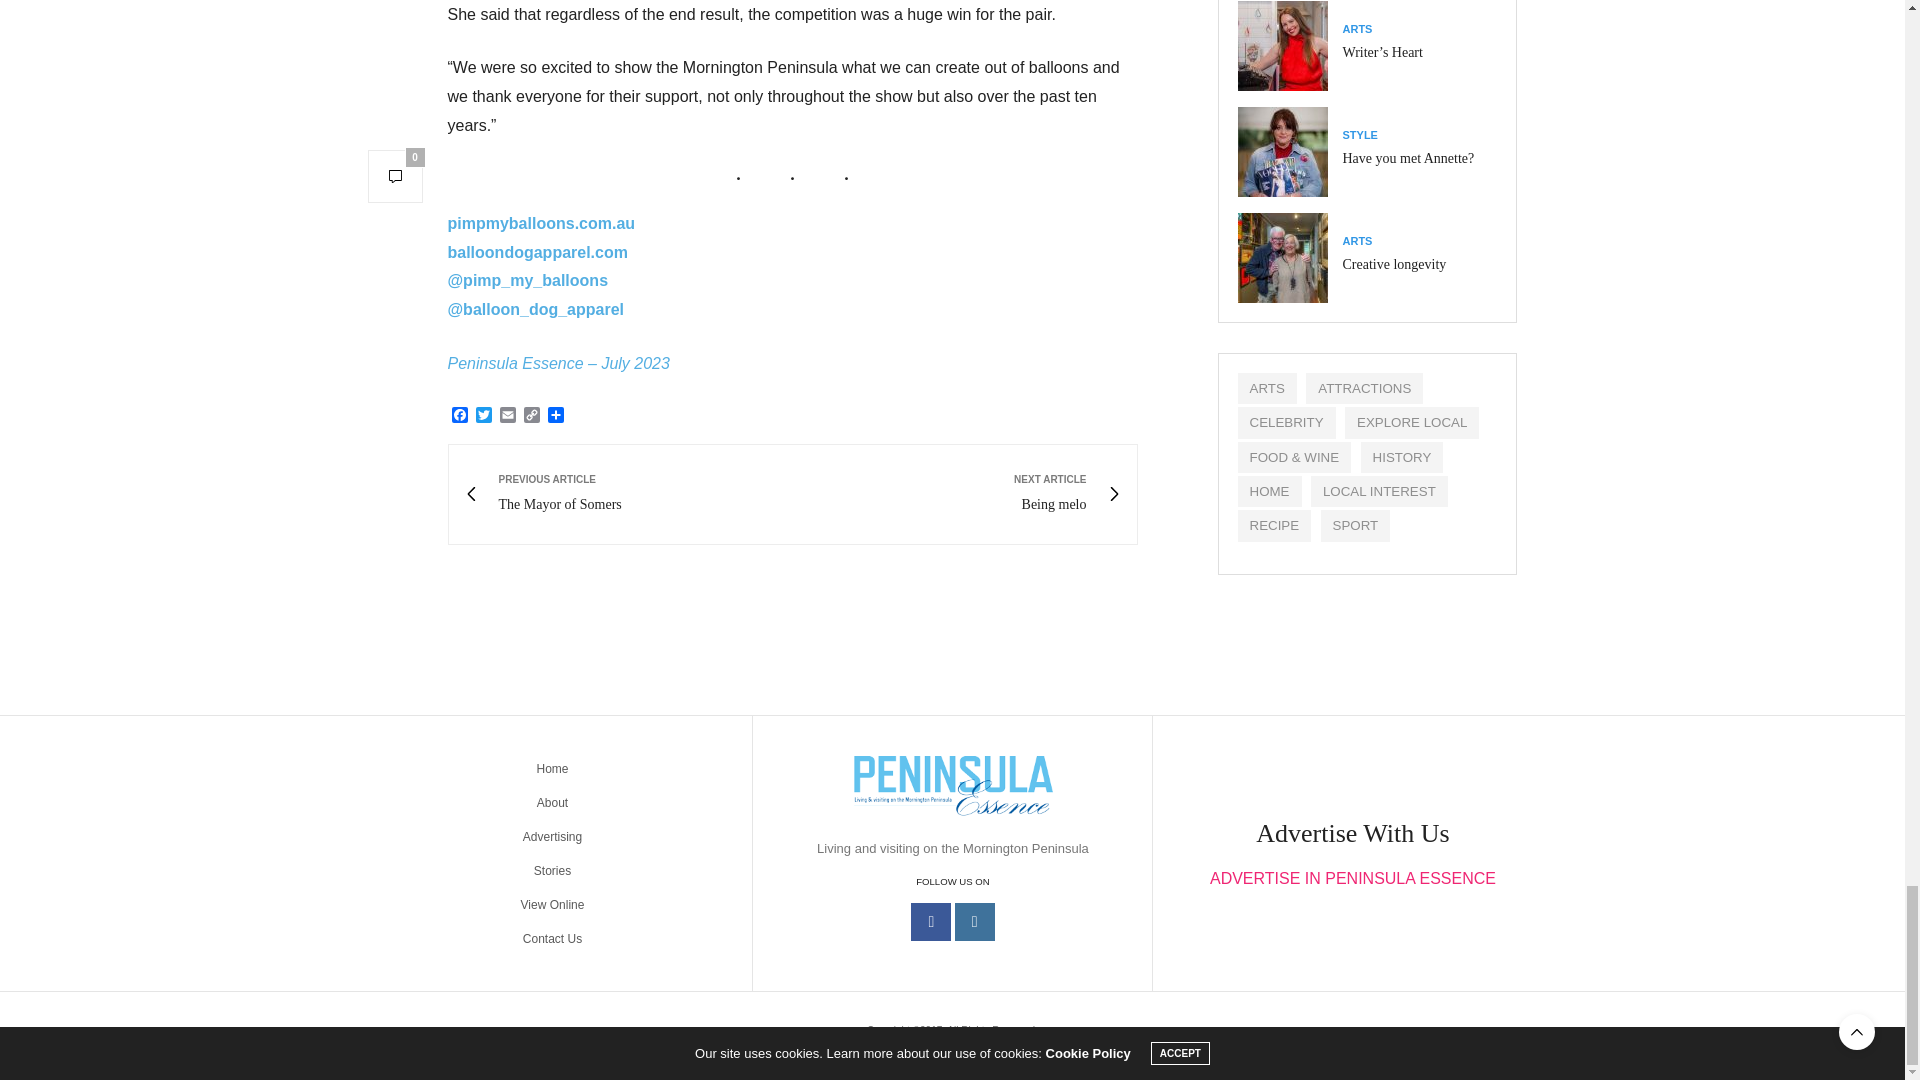 Image resolution: width=1920 pixels, height=1080 pixels. Describe the element at coordinates (541, 223) in the screenshot. I see `pimpmyballoons.com.au` at that location.